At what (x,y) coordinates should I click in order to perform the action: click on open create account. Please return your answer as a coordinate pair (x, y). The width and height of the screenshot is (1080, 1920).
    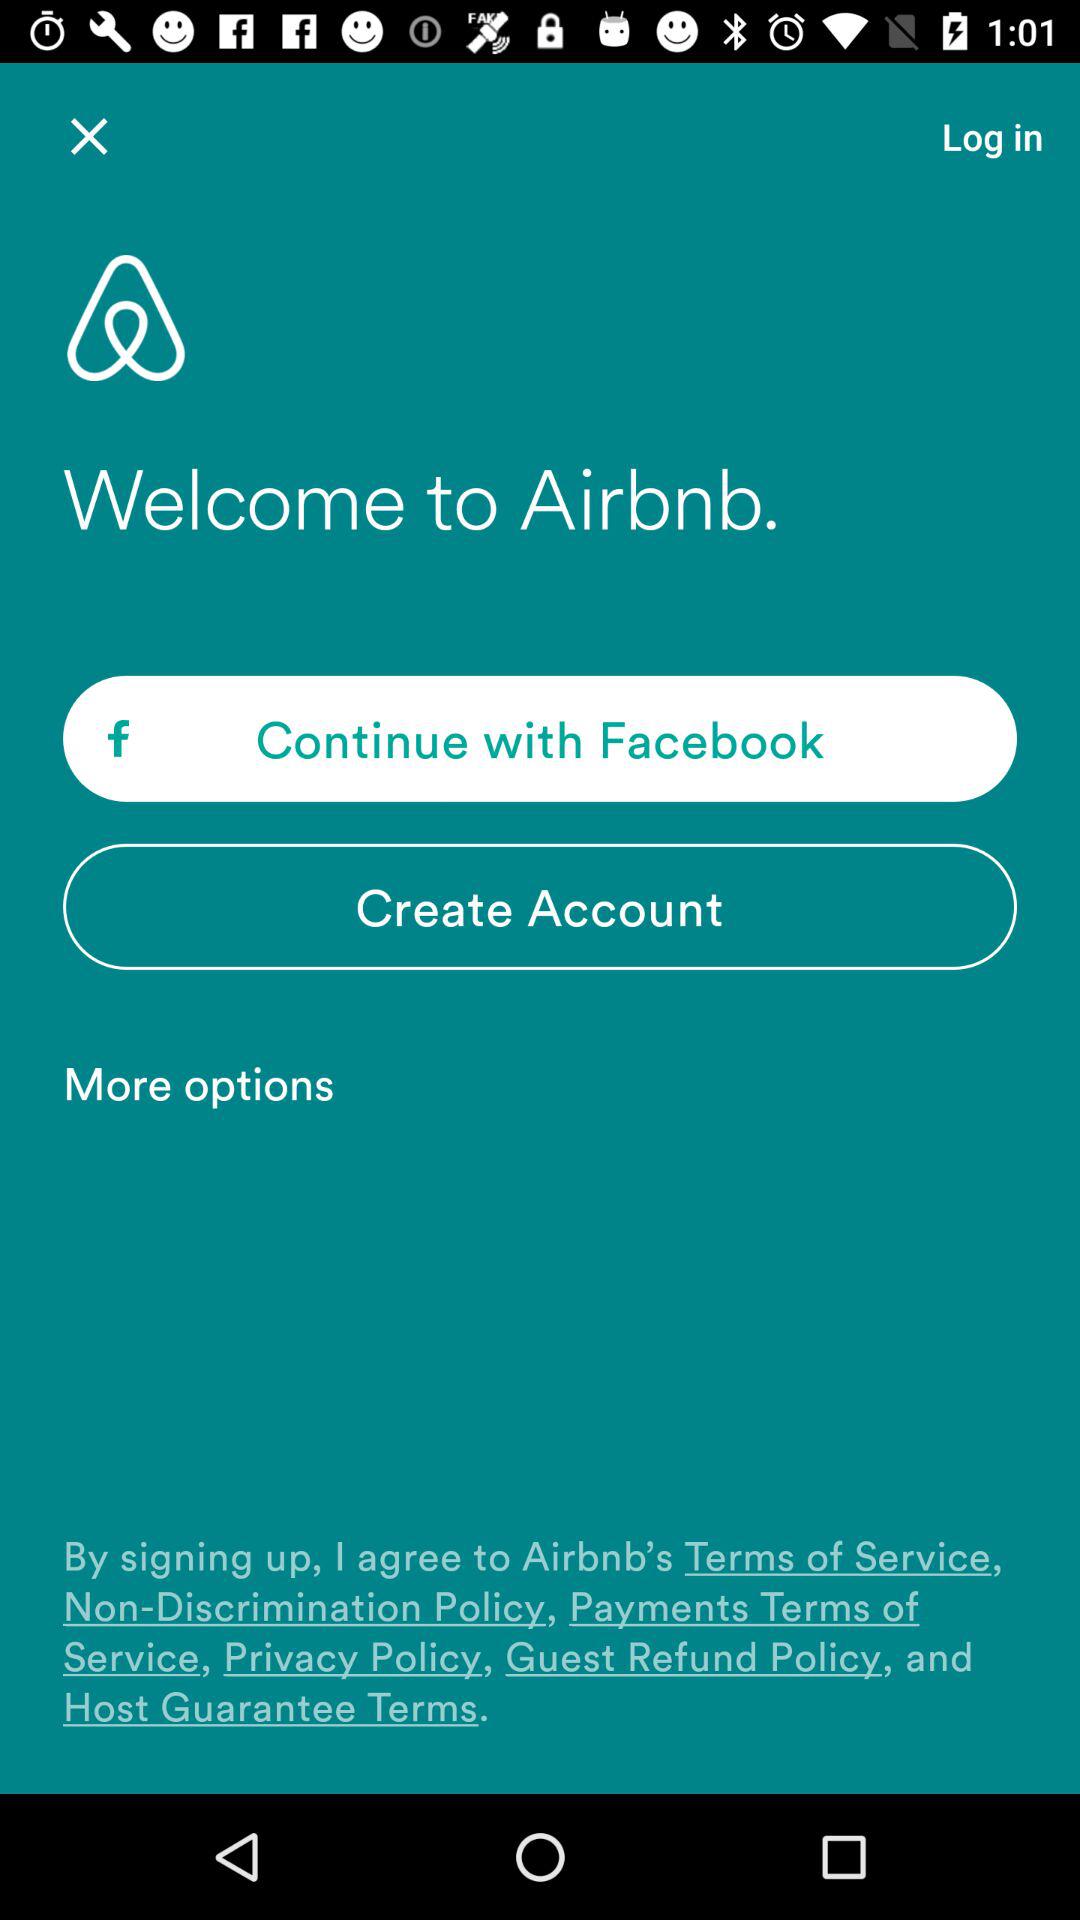
    Looking at the image, I should click on (540, 906).